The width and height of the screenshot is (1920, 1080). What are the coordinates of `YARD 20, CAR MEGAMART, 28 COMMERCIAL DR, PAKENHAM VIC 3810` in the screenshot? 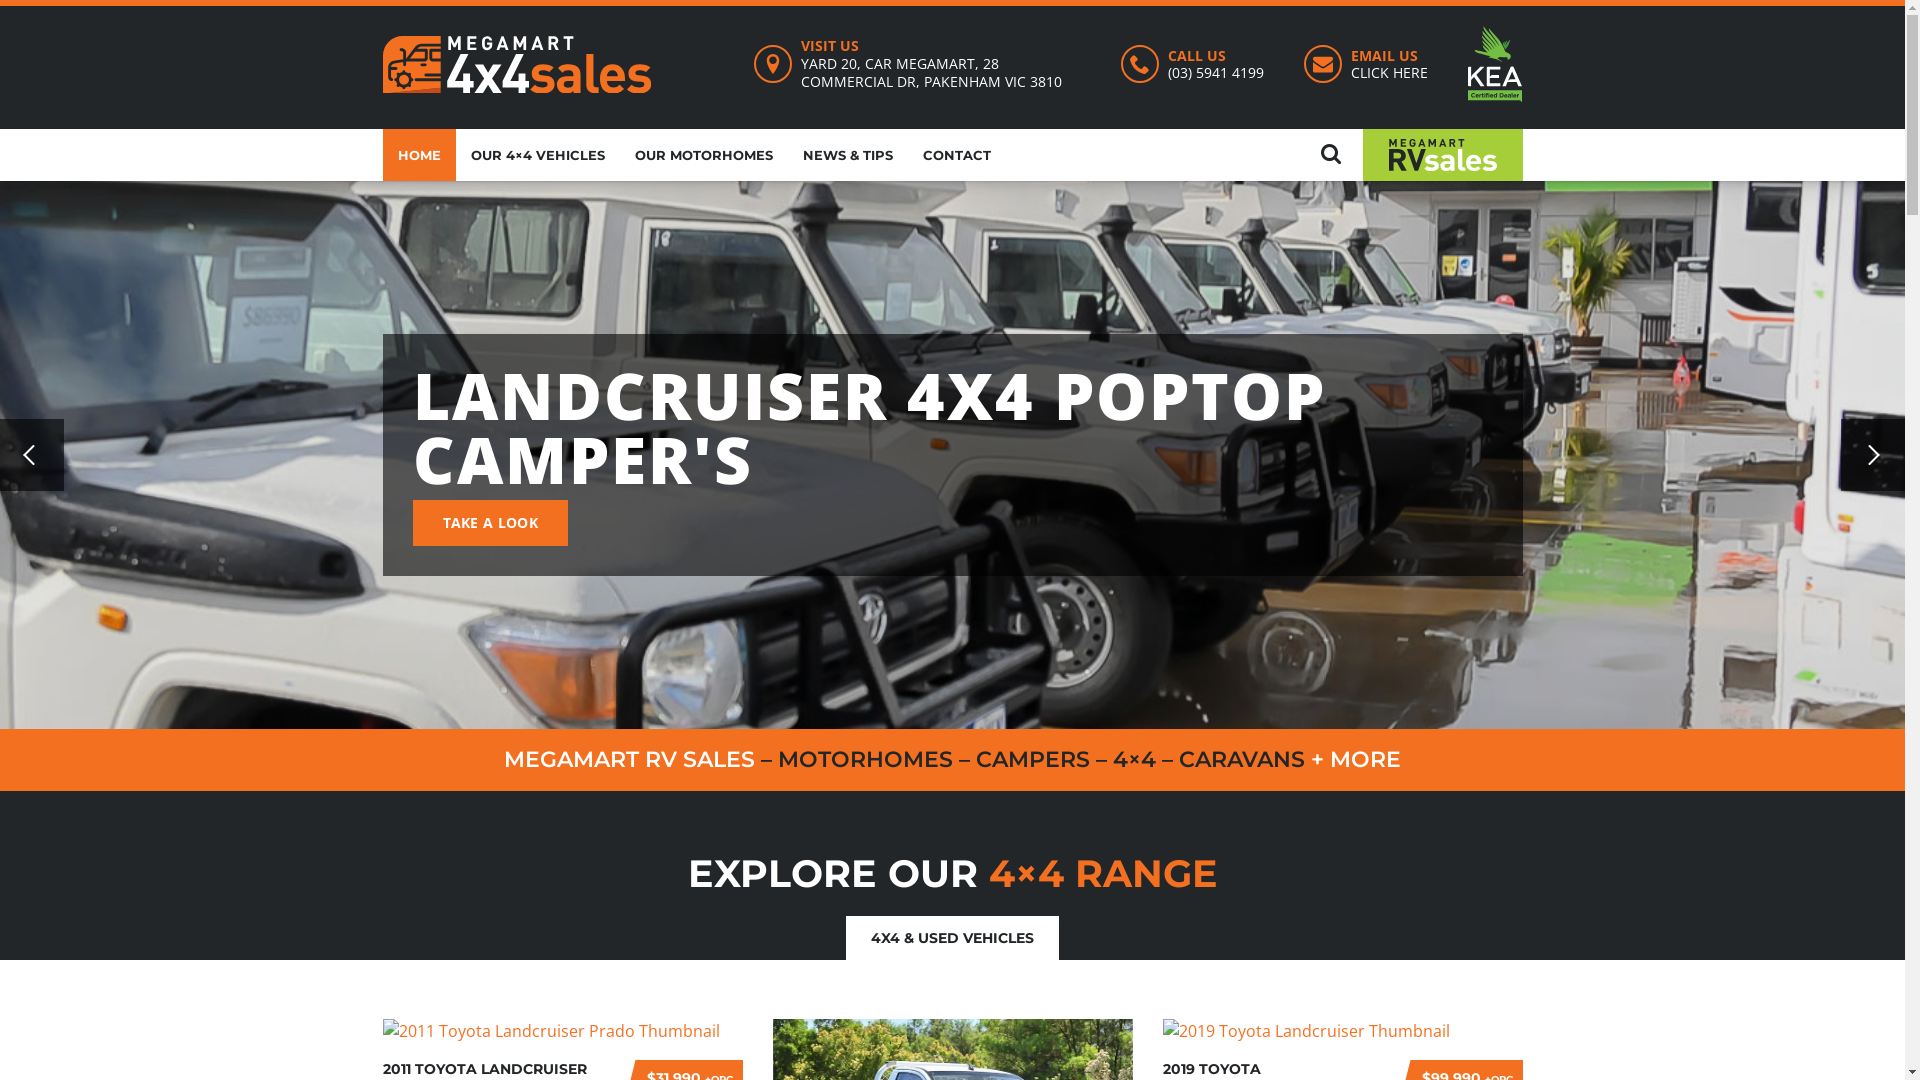 It's located at (932, 72).